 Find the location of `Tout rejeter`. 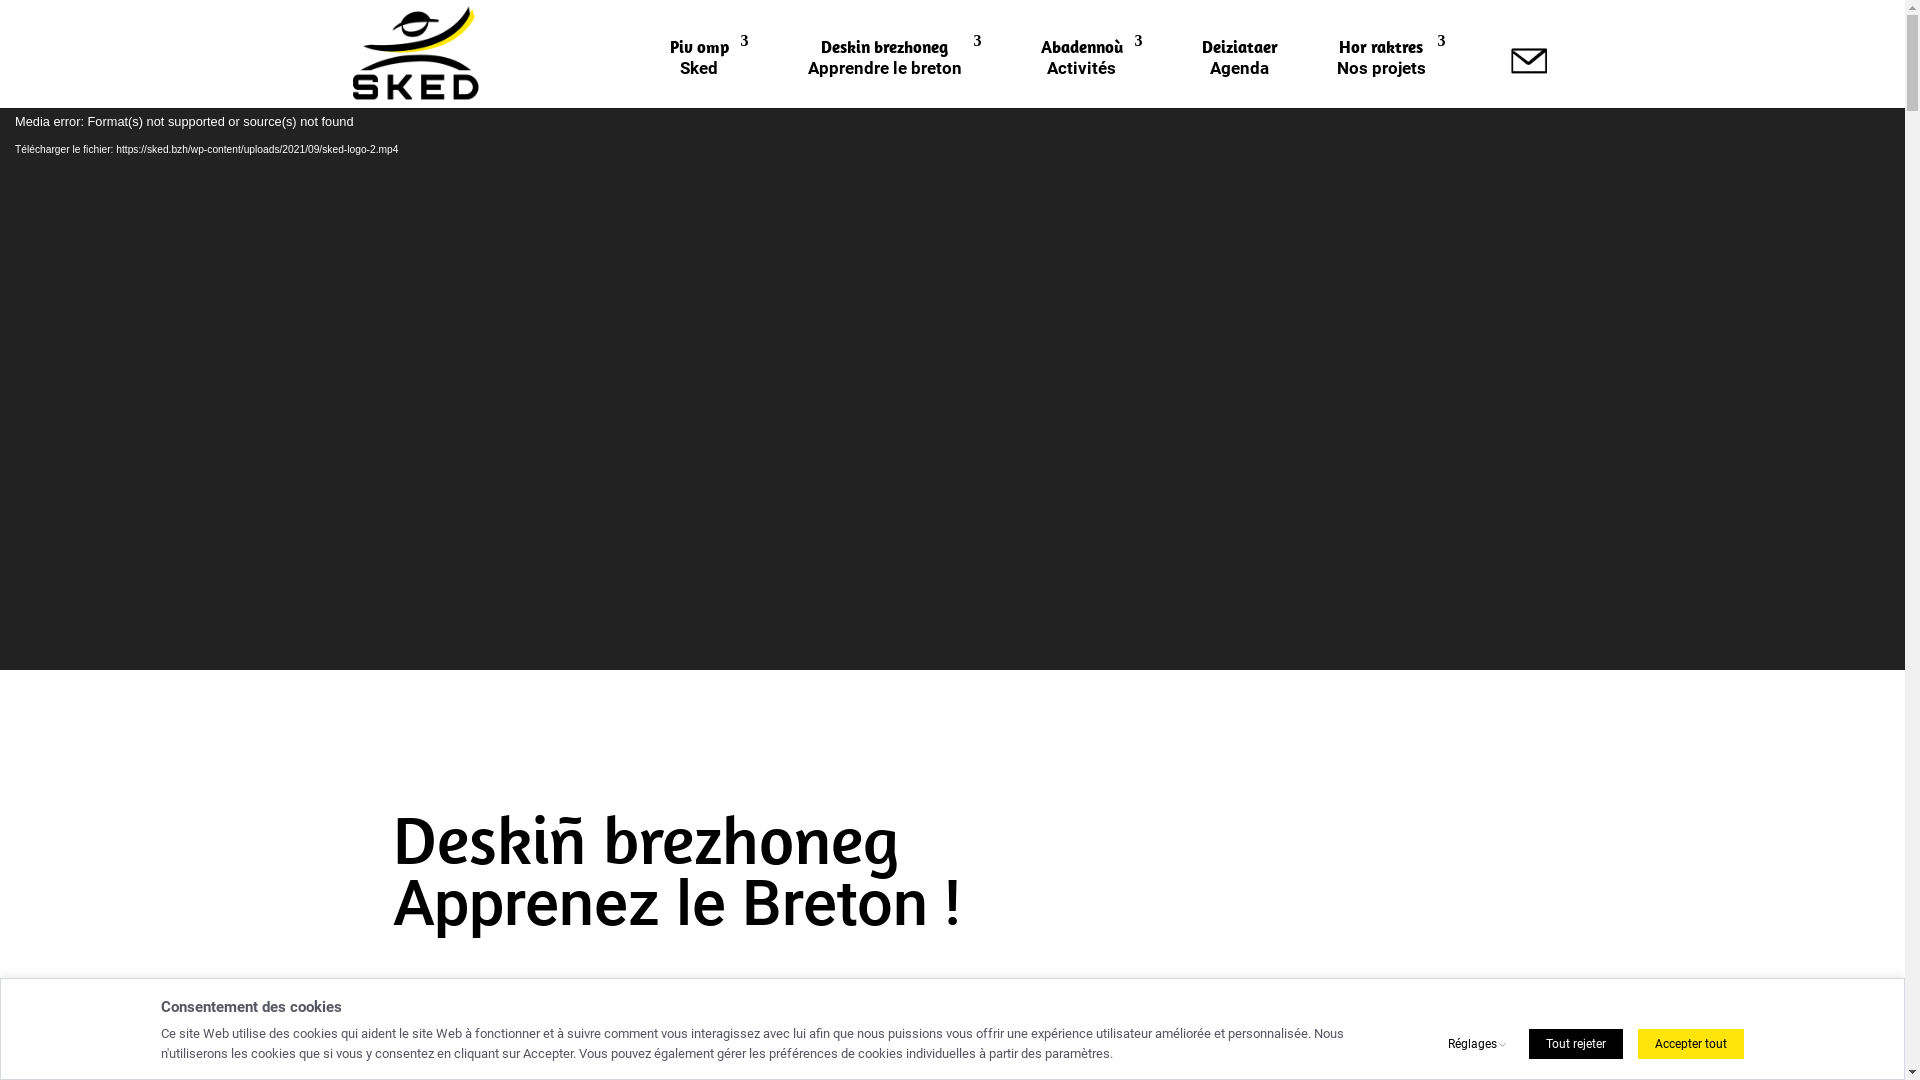

Tout rejeter is located at coordinates (1576, 1044).